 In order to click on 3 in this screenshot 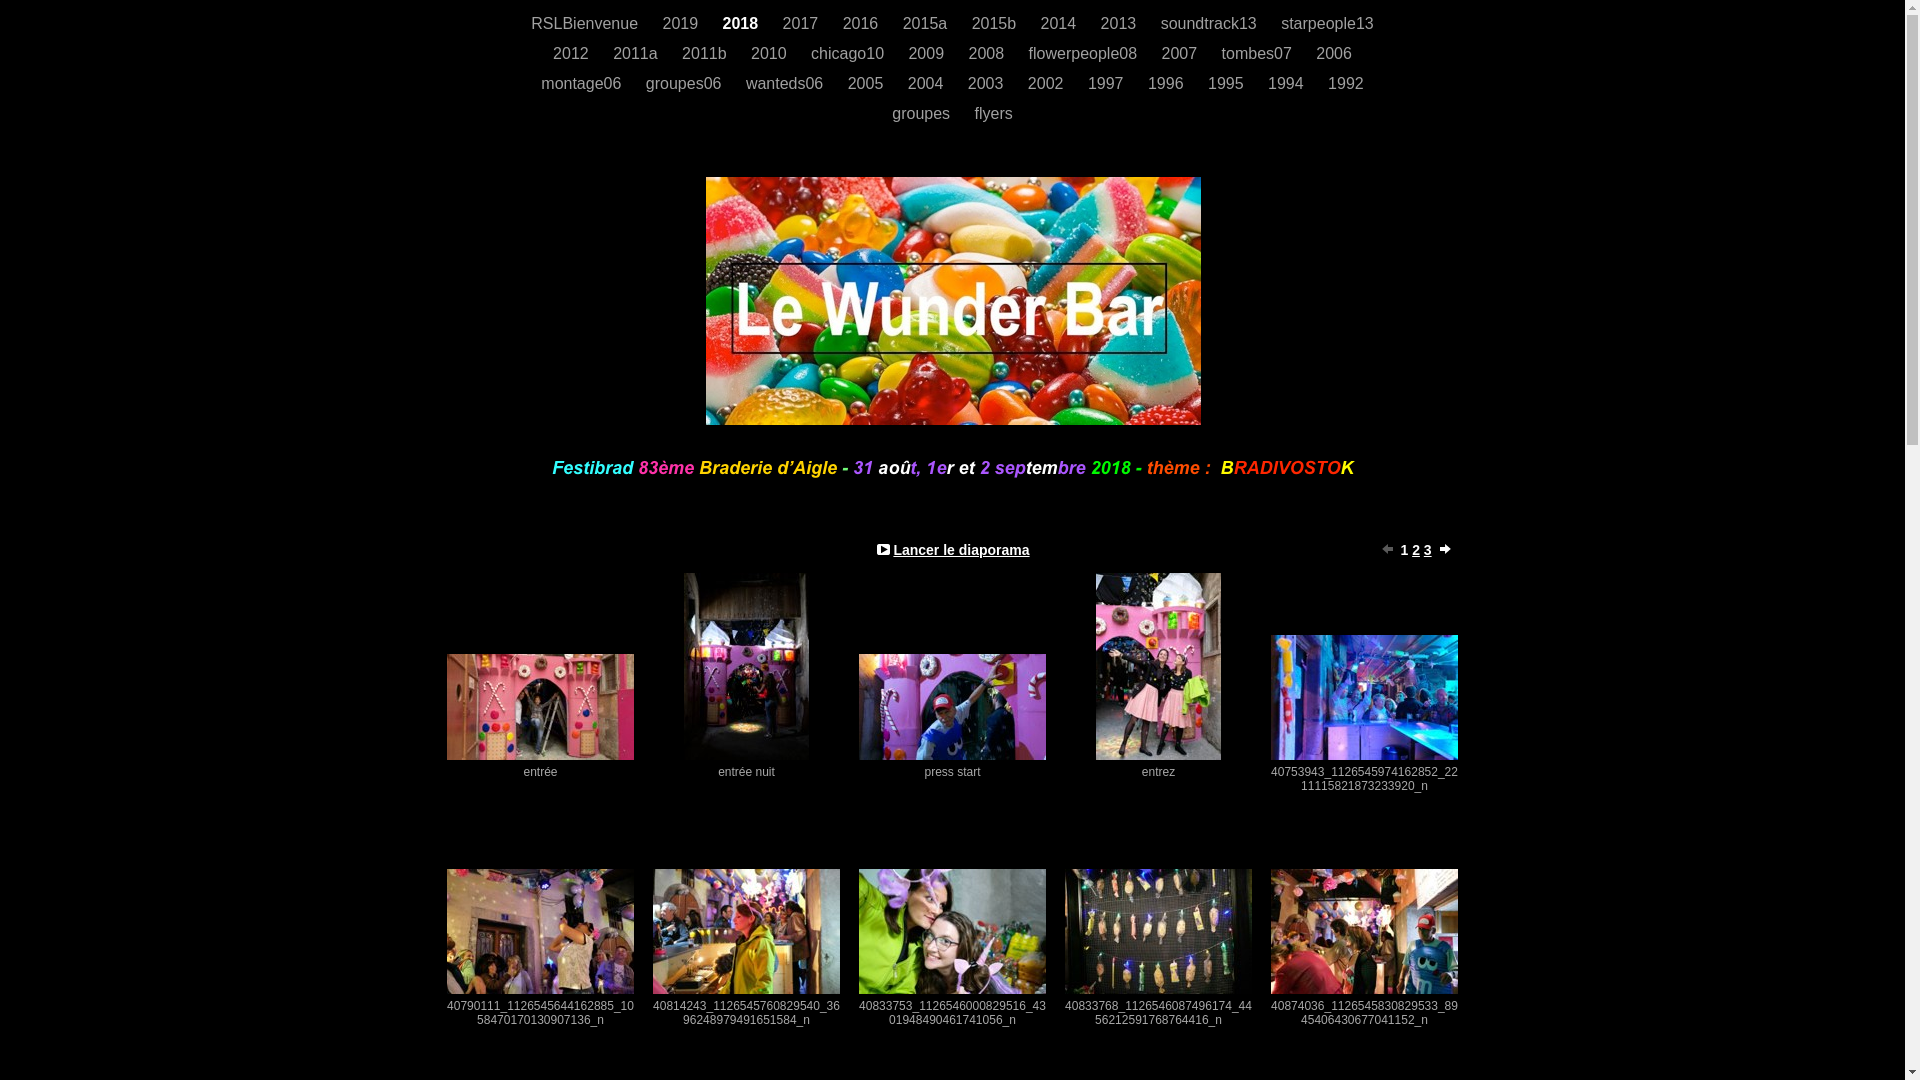, I will do `click(1428, 550)`.